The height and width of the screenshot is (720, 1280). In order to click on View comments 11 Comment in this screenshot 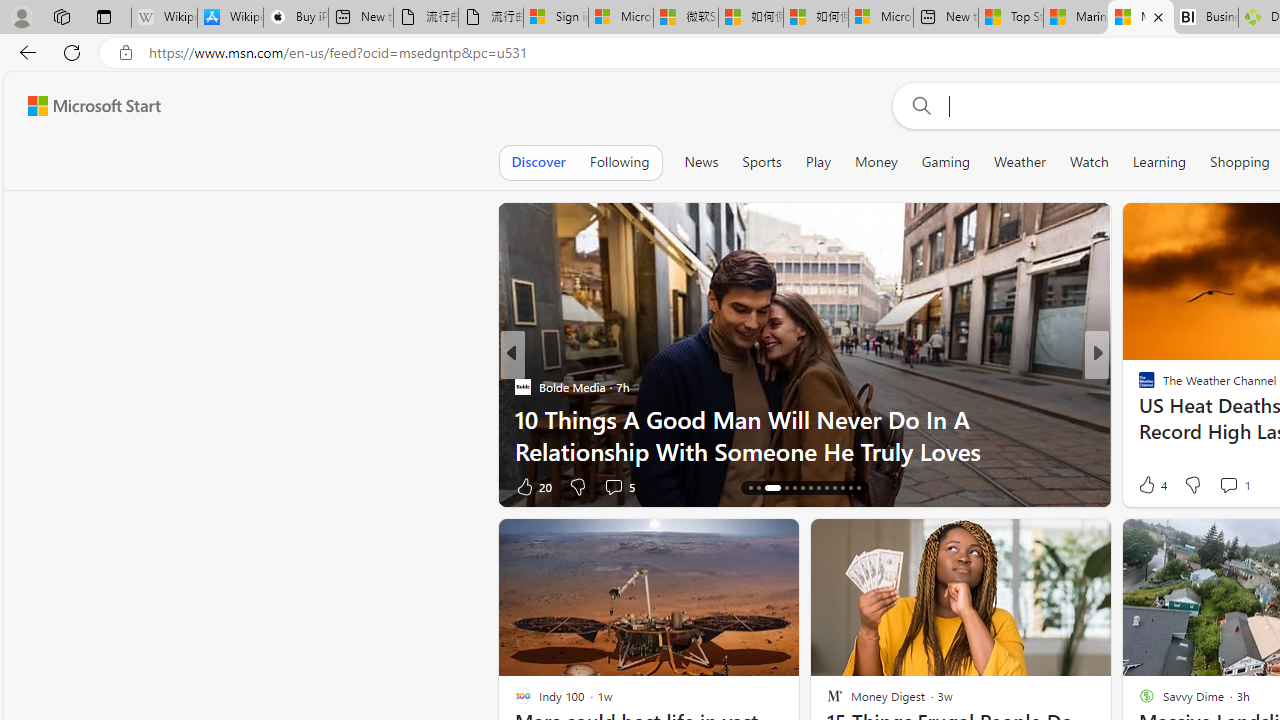, I will do `click(1244, 486)`.